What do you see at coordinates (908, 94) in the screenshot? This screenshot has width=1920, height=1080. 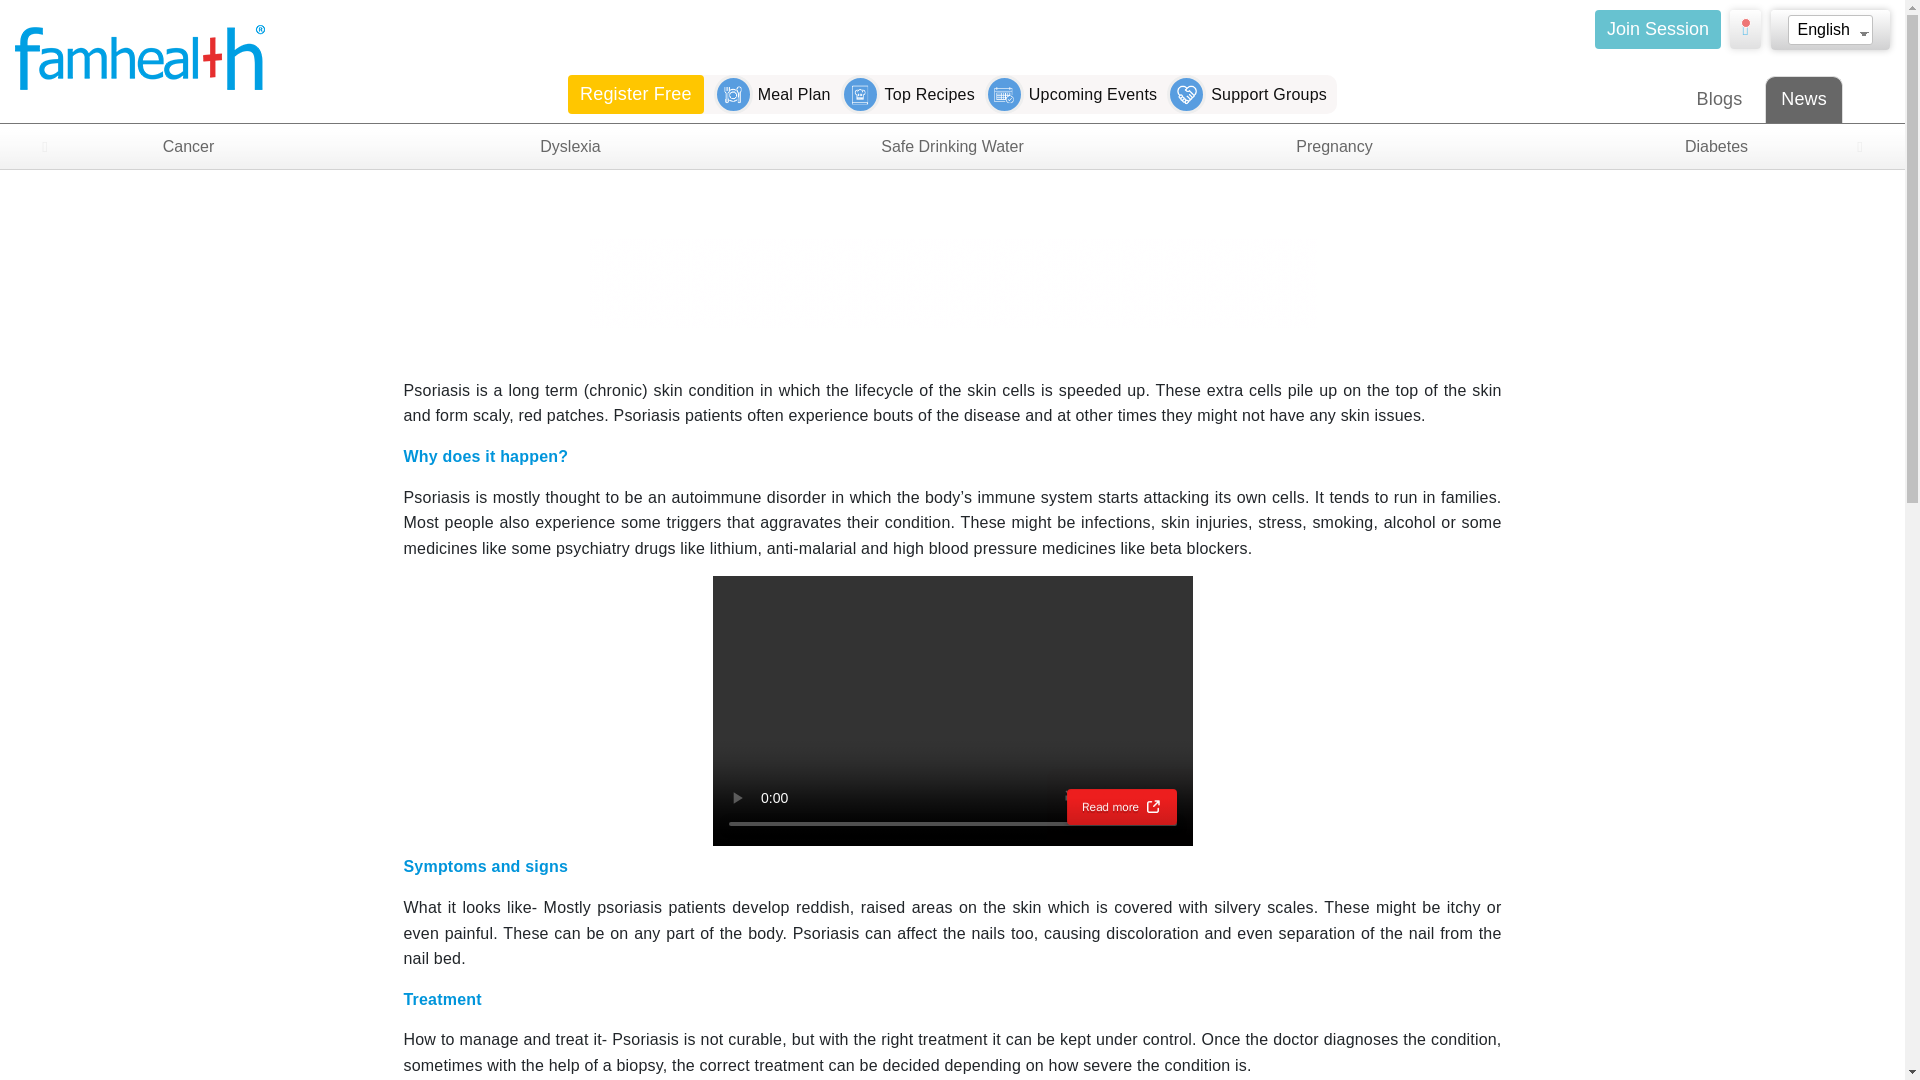 I see `Top Recipes` at bounding box center [908, 94].